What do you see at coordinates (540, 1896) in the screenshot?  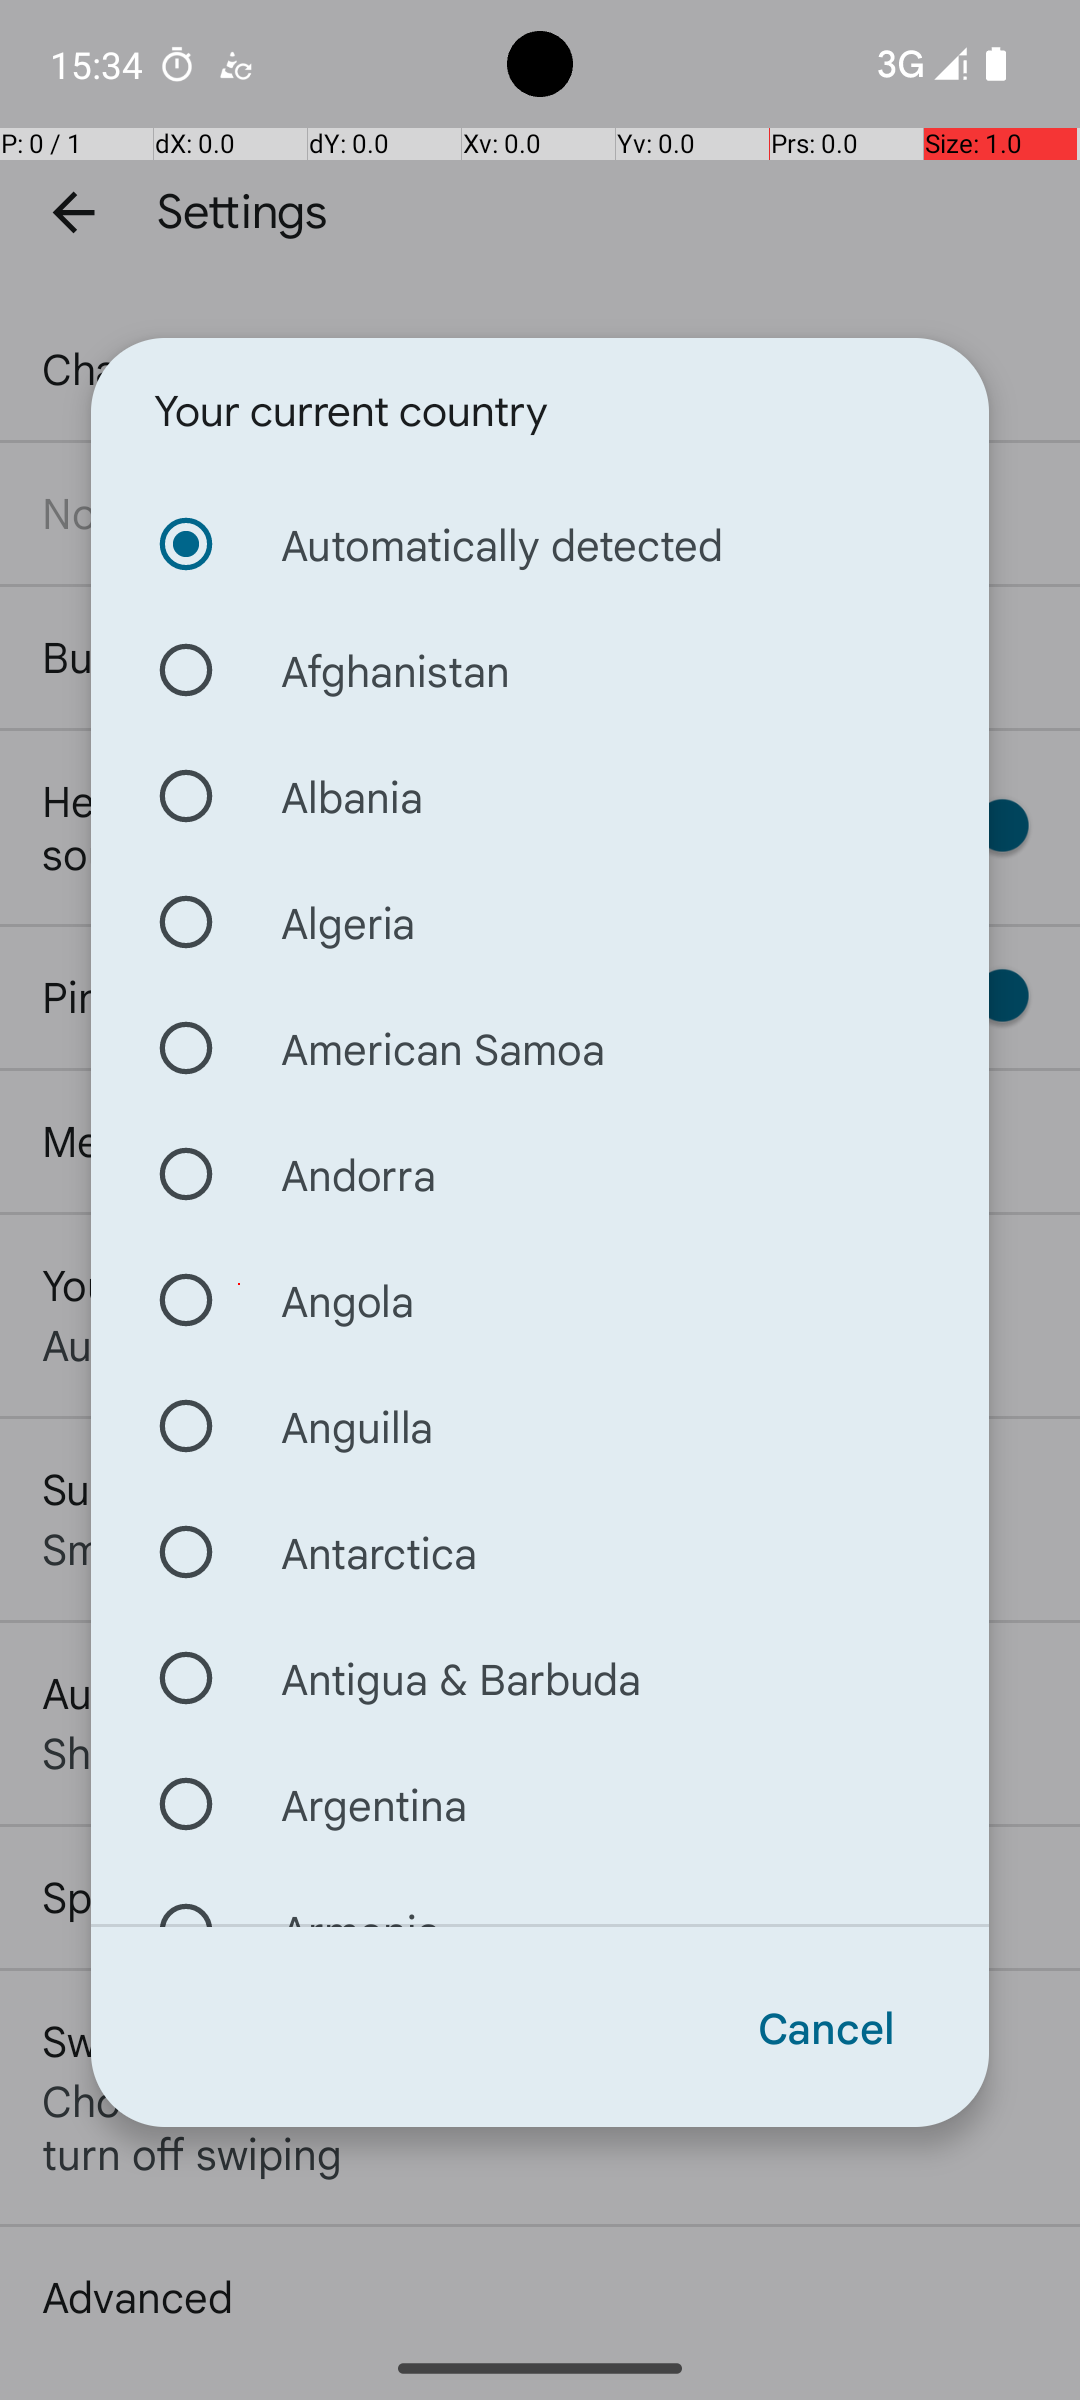 I see `Armenia` at bounding box center [540, 1896].